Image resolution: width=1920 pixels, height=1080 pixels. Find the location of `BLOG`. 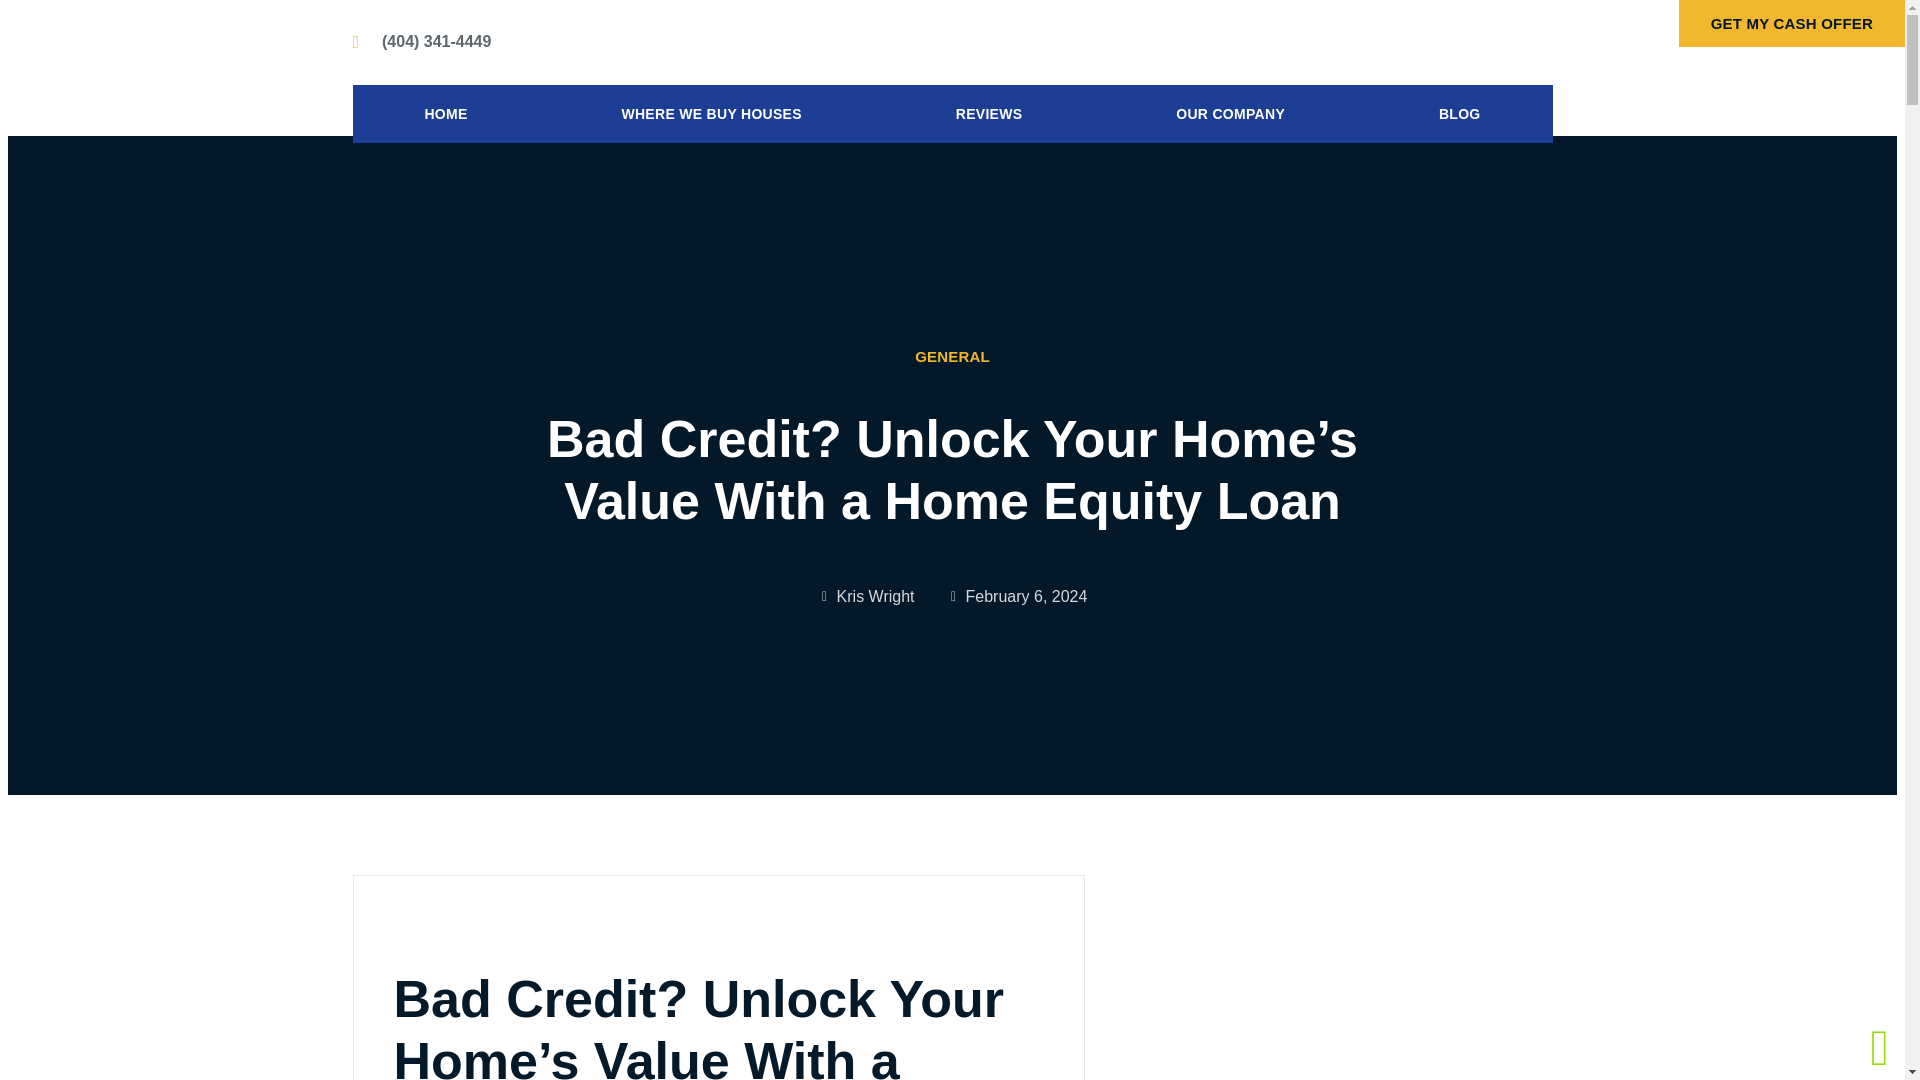

BLOG is located at coordinates (1459, 114).